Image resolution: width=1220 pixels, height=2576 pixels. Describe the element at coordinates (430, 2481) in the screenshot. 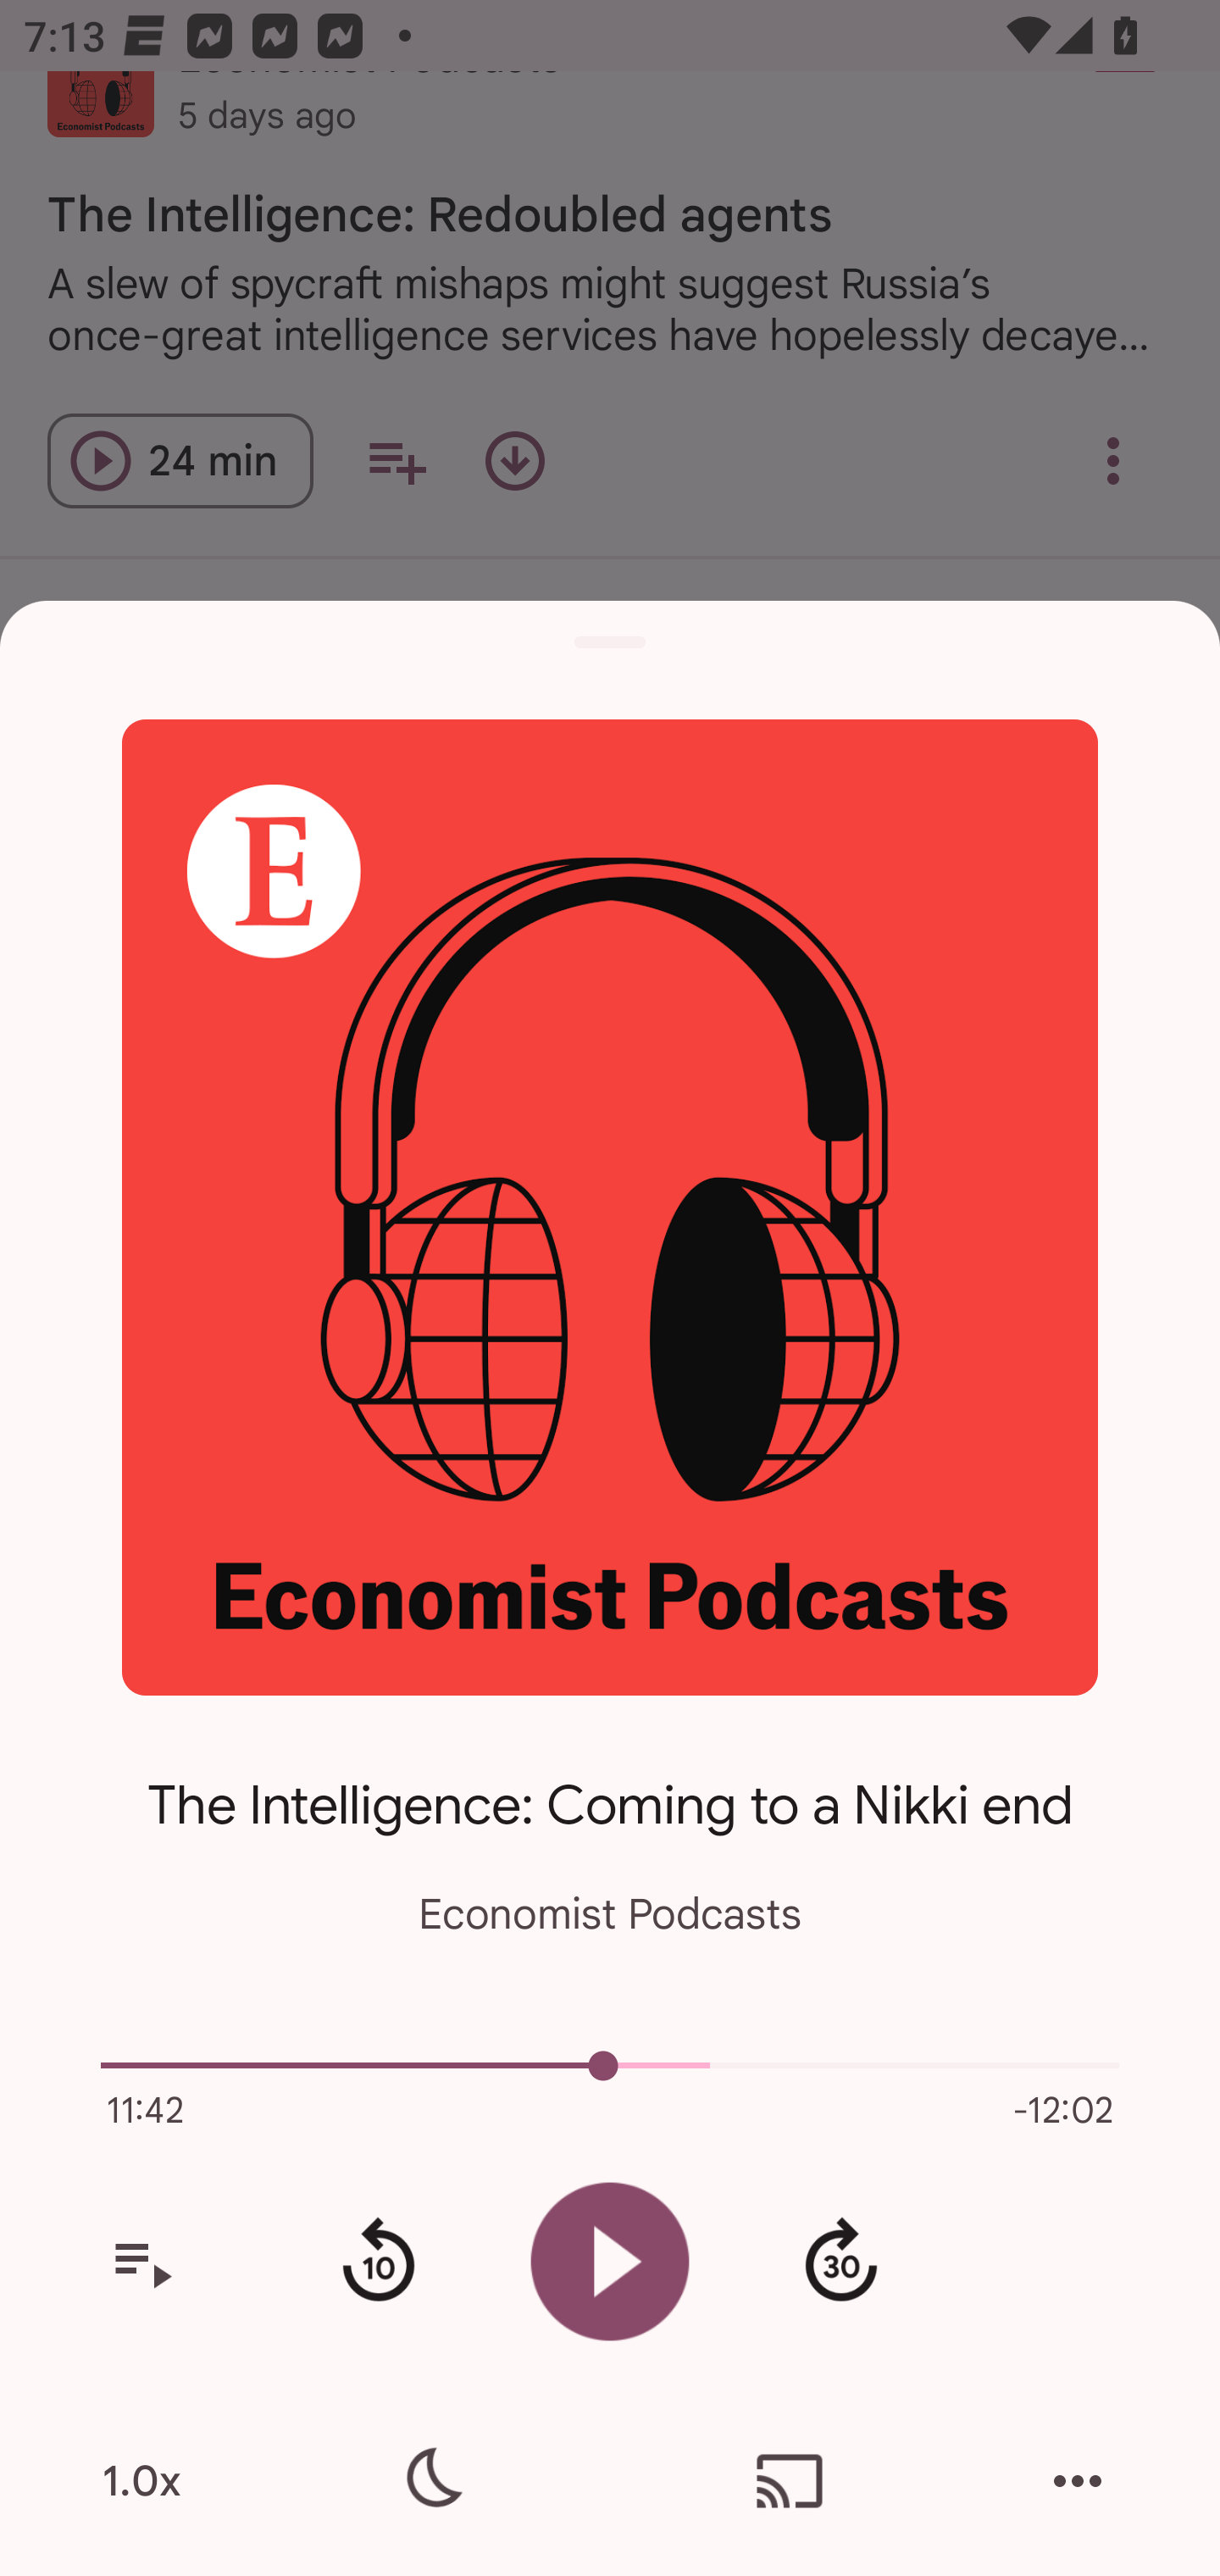

I see `Sleep timer settings` at that location.